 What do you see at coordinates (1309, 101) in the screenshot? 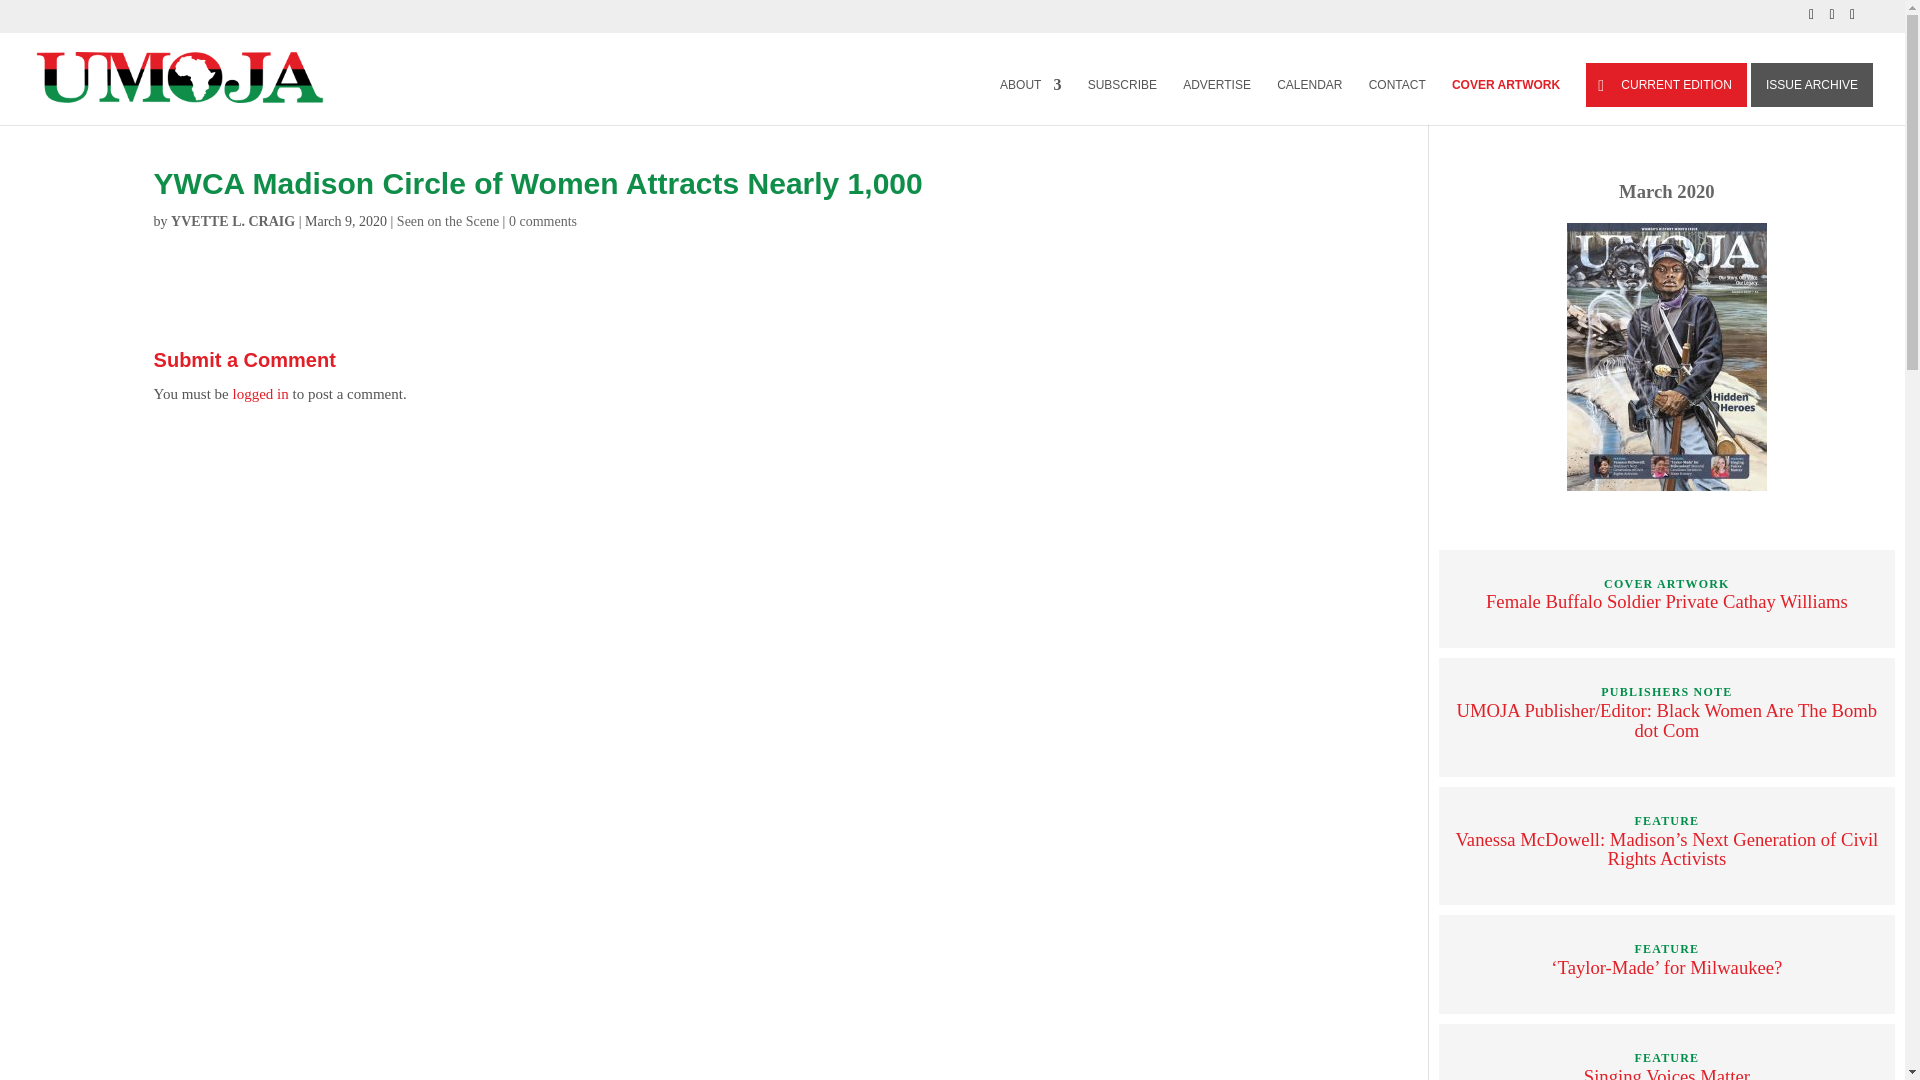
I see `CALENDAR` at bounding box center [1309, 101].